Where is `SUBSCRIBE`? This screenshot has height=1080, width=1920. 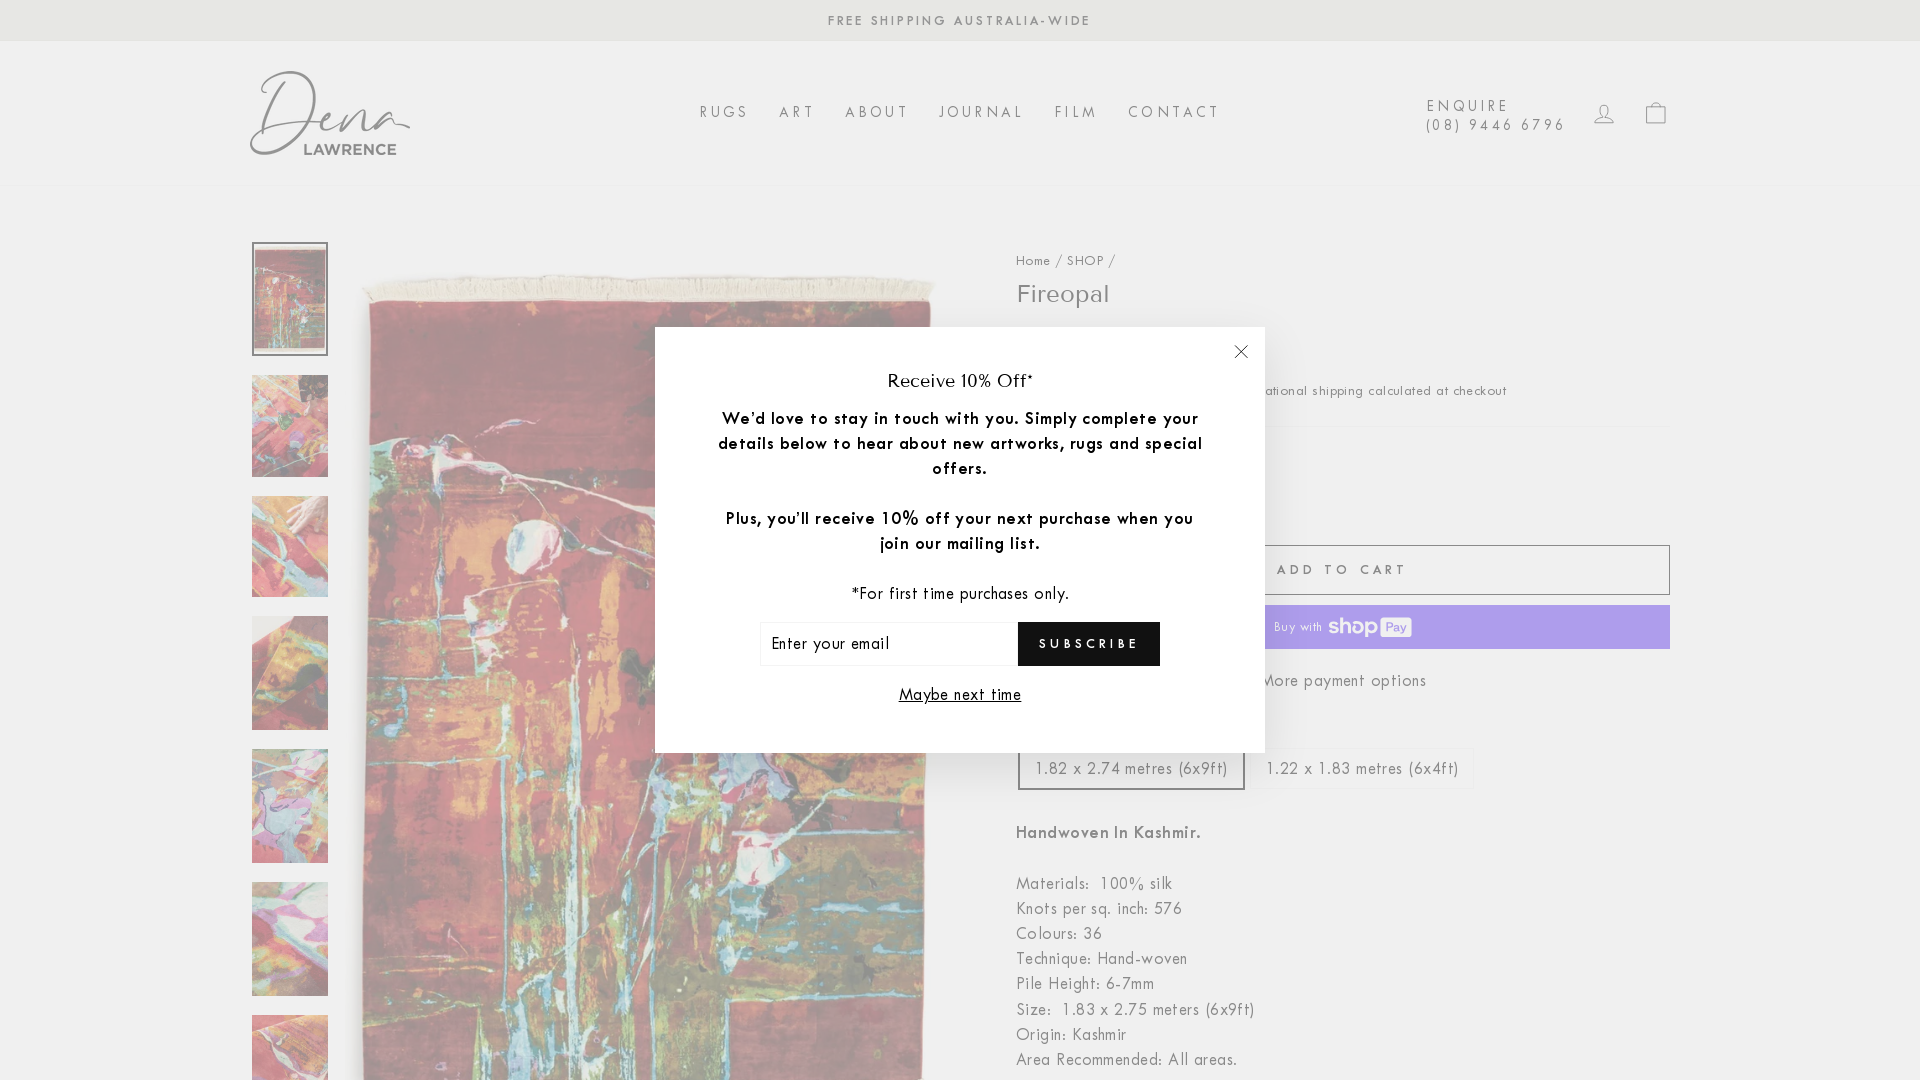
SUBSCRIBE is located at coordinates (1088, 644).